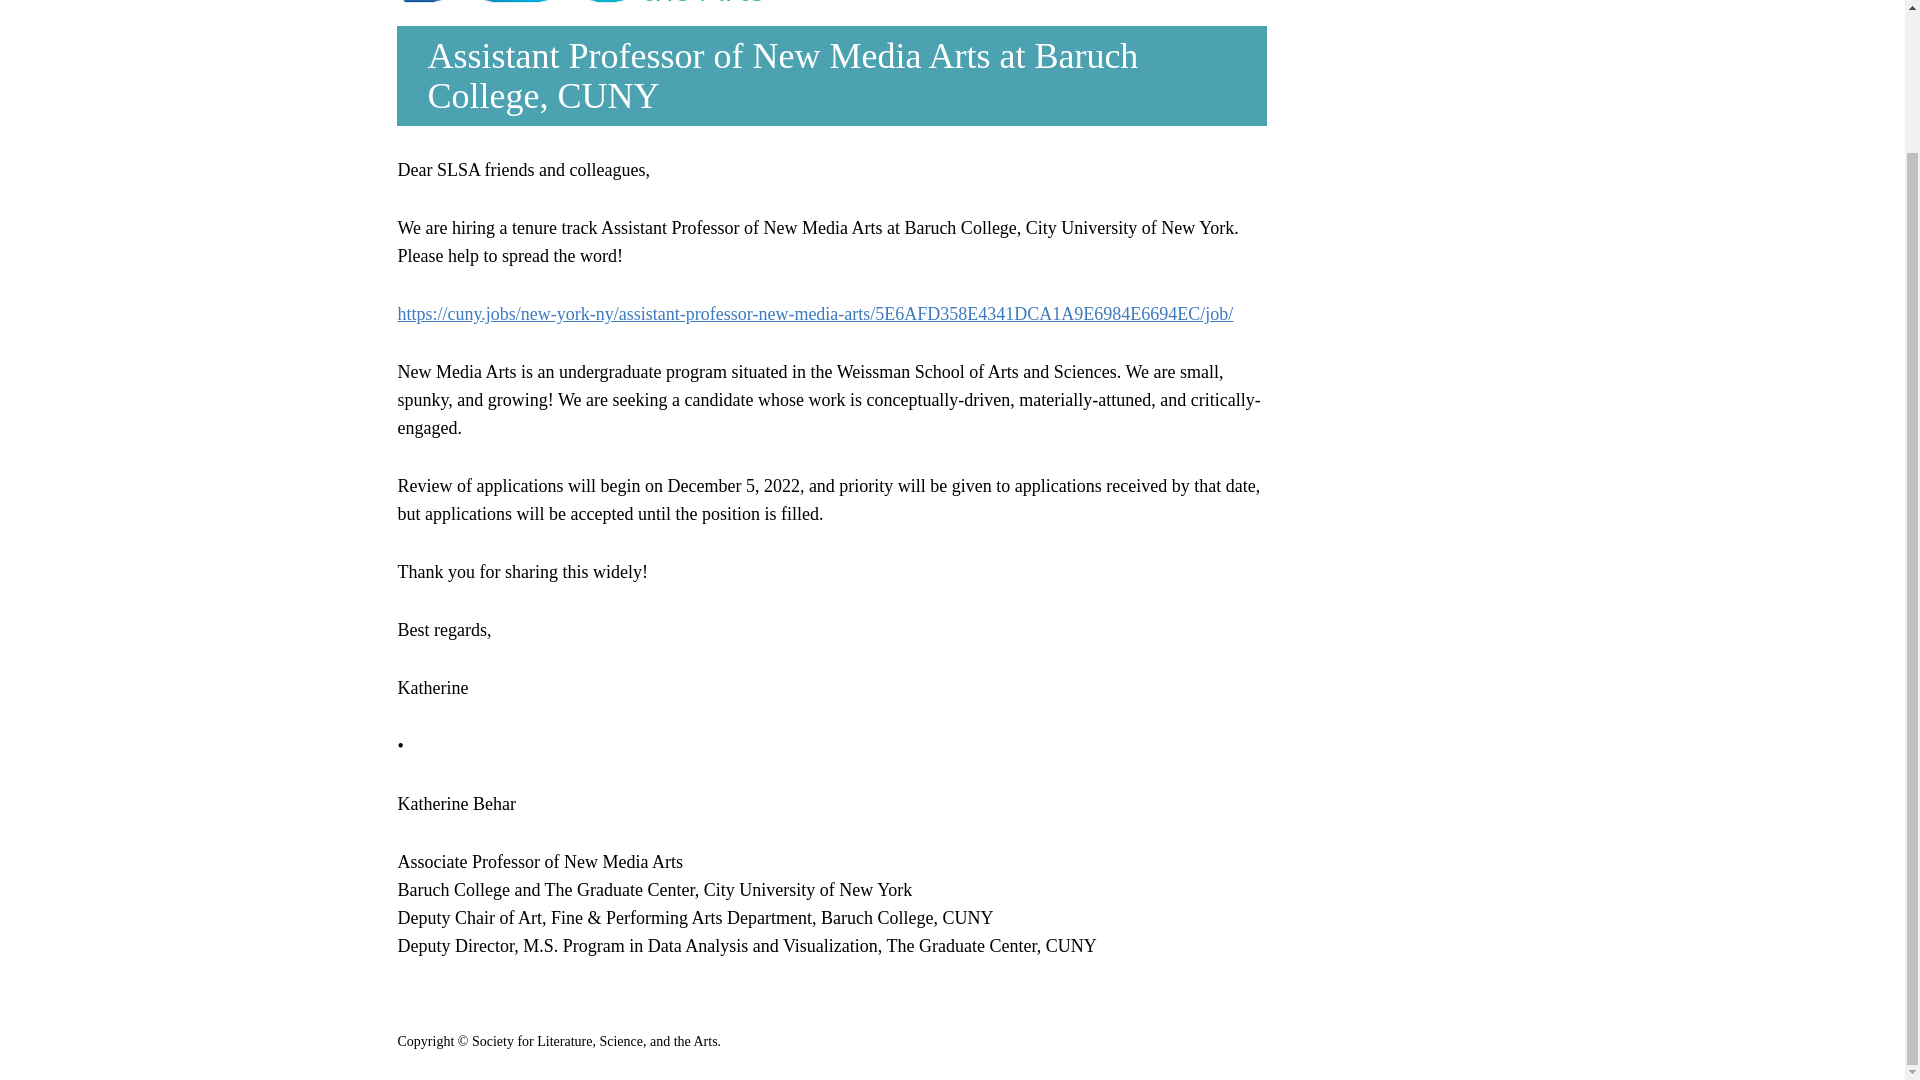  Describe the element at coordinates (1473, 3) in the screenshot. I see `PUBLICATIONS` at that location.